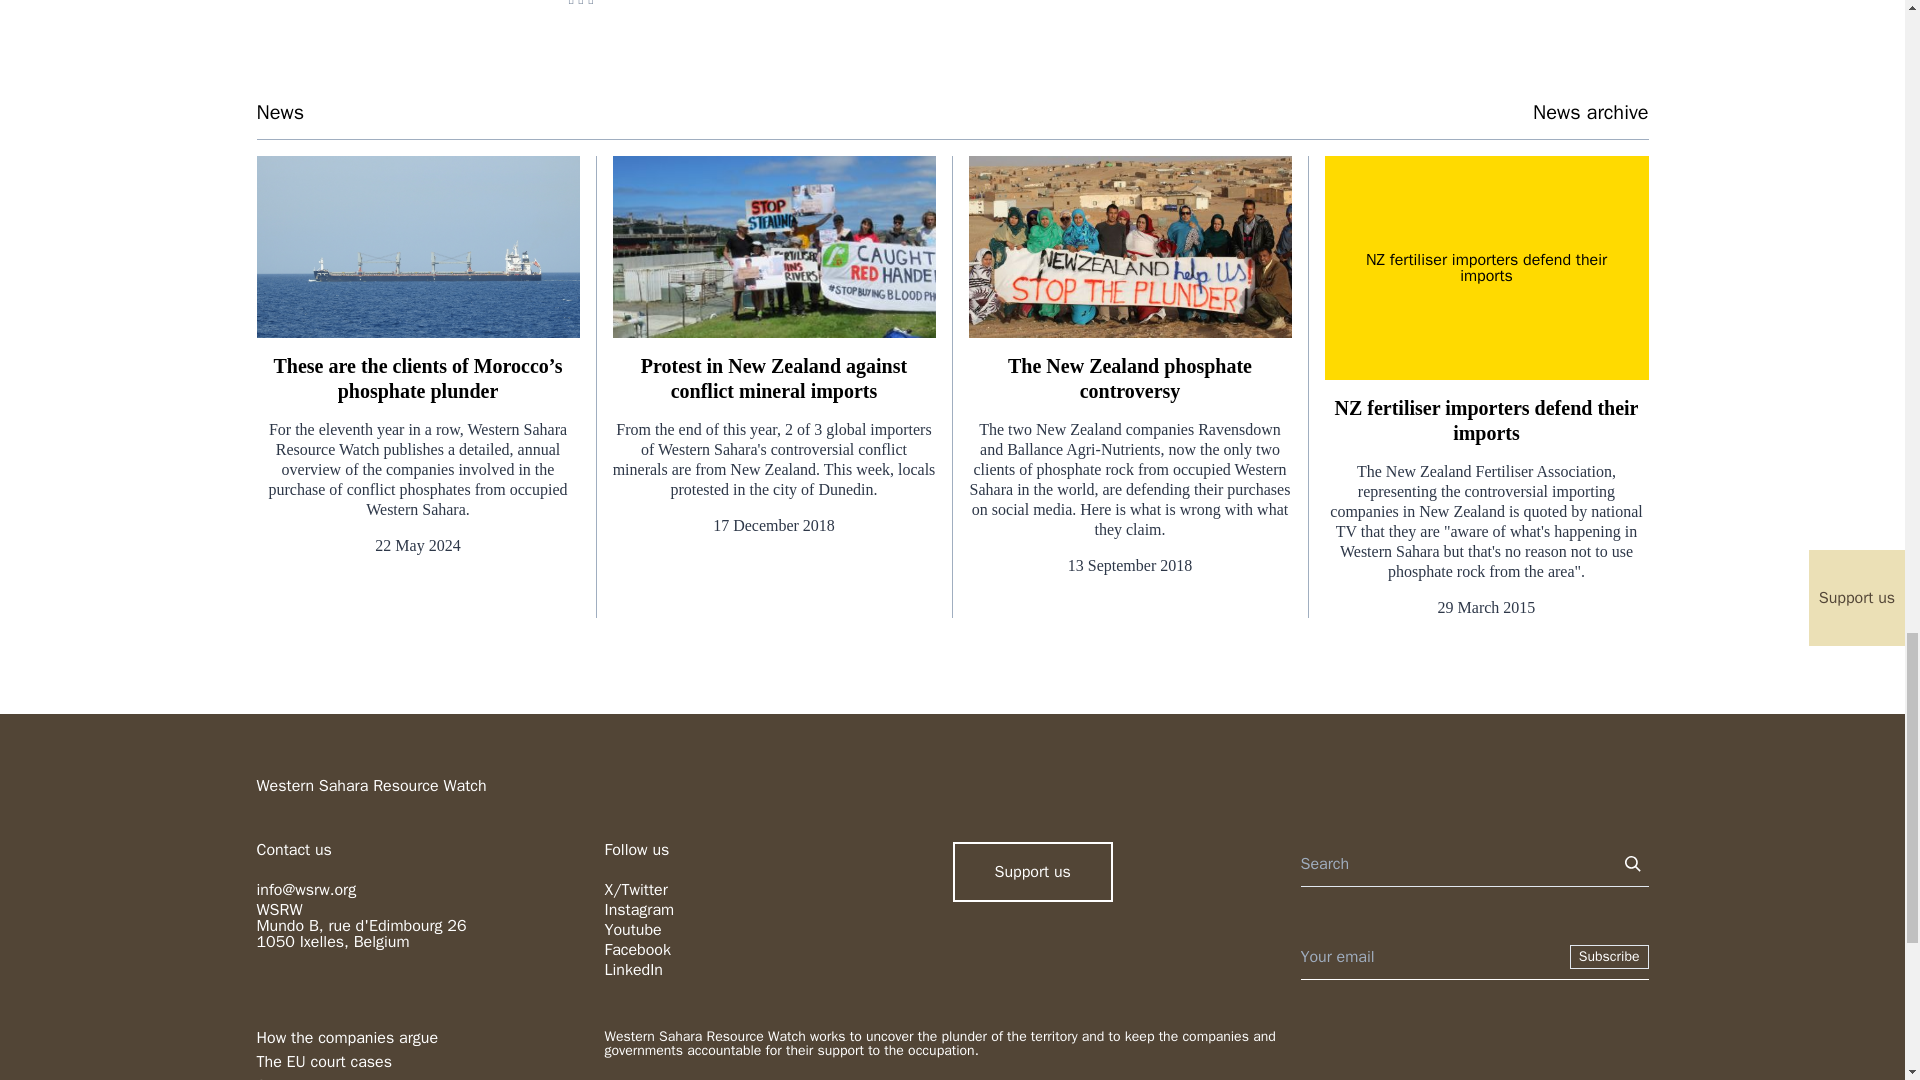 Image resolution: width=1920 pixels, height=1080 pixels. I want to click on Instagram, so click(638, 910).